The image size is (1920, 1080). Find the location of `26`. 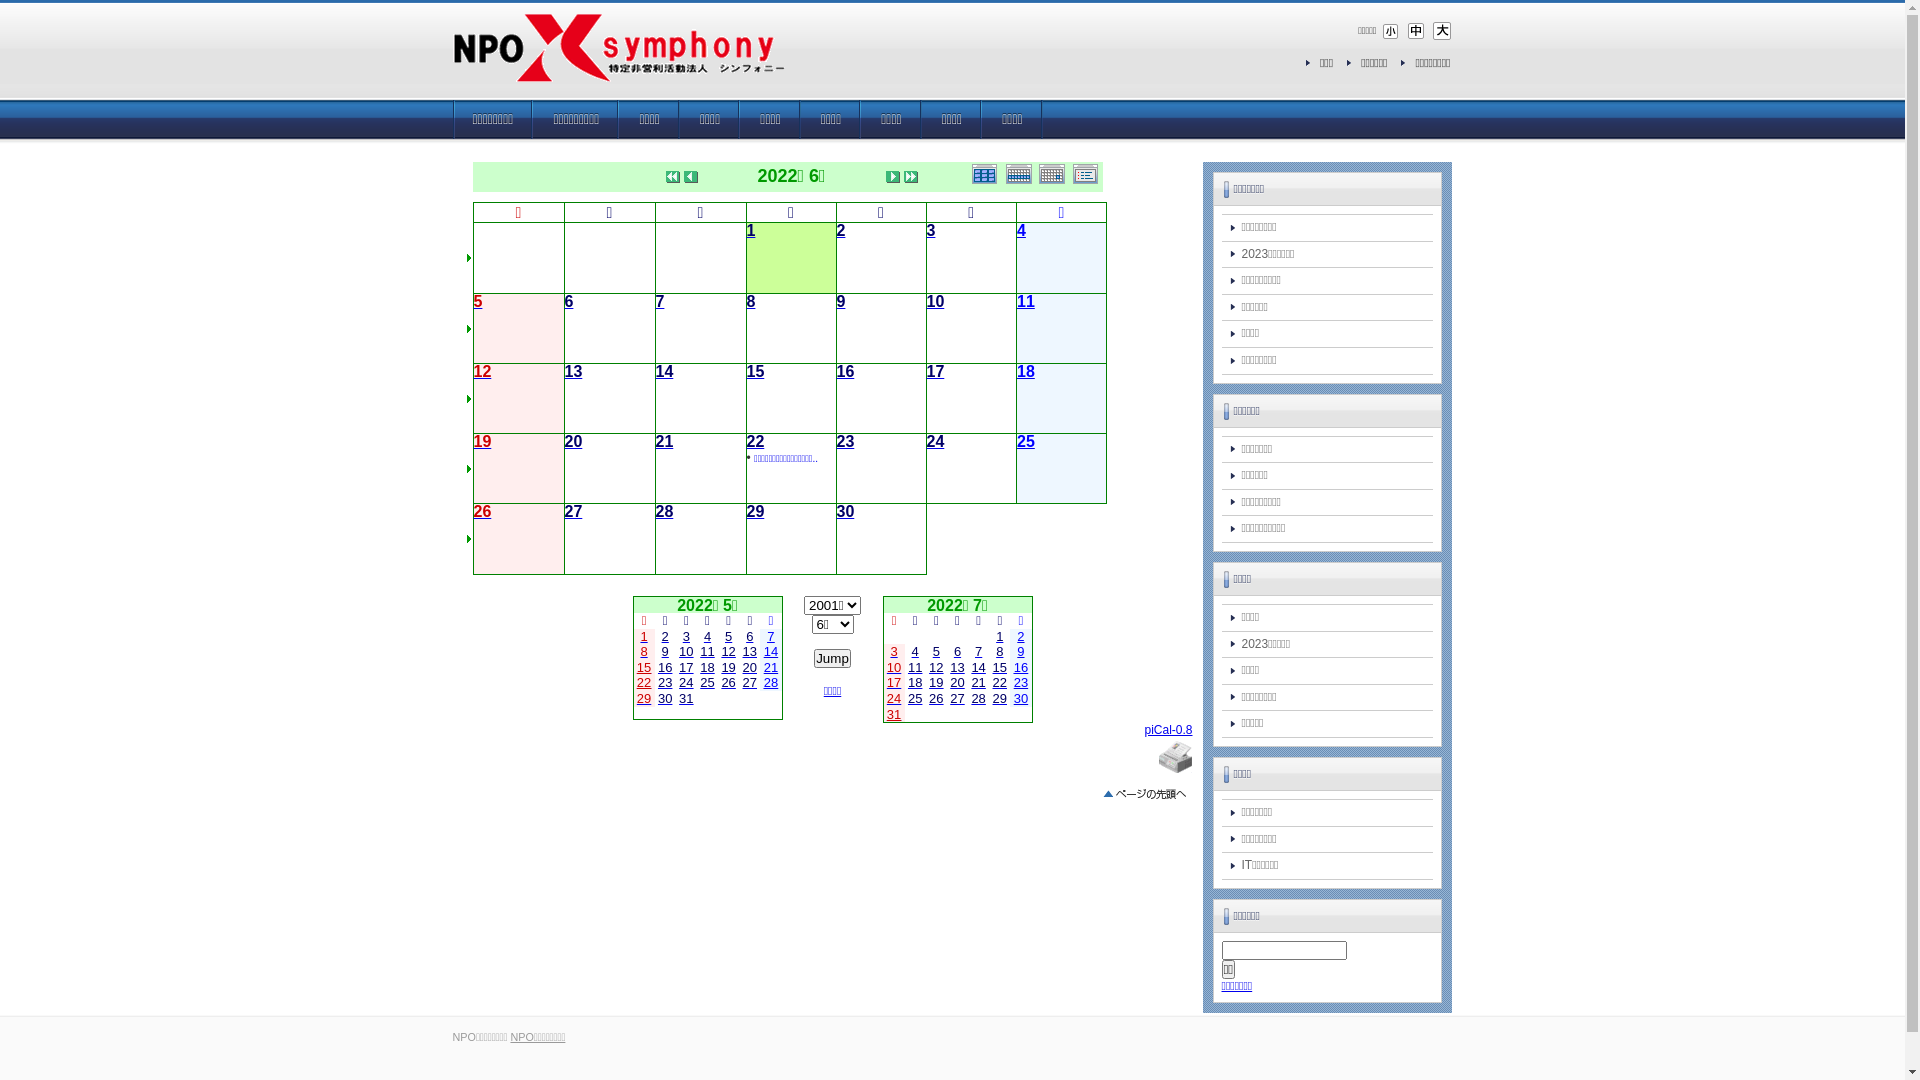

26 is located at coordinates (728, 683).